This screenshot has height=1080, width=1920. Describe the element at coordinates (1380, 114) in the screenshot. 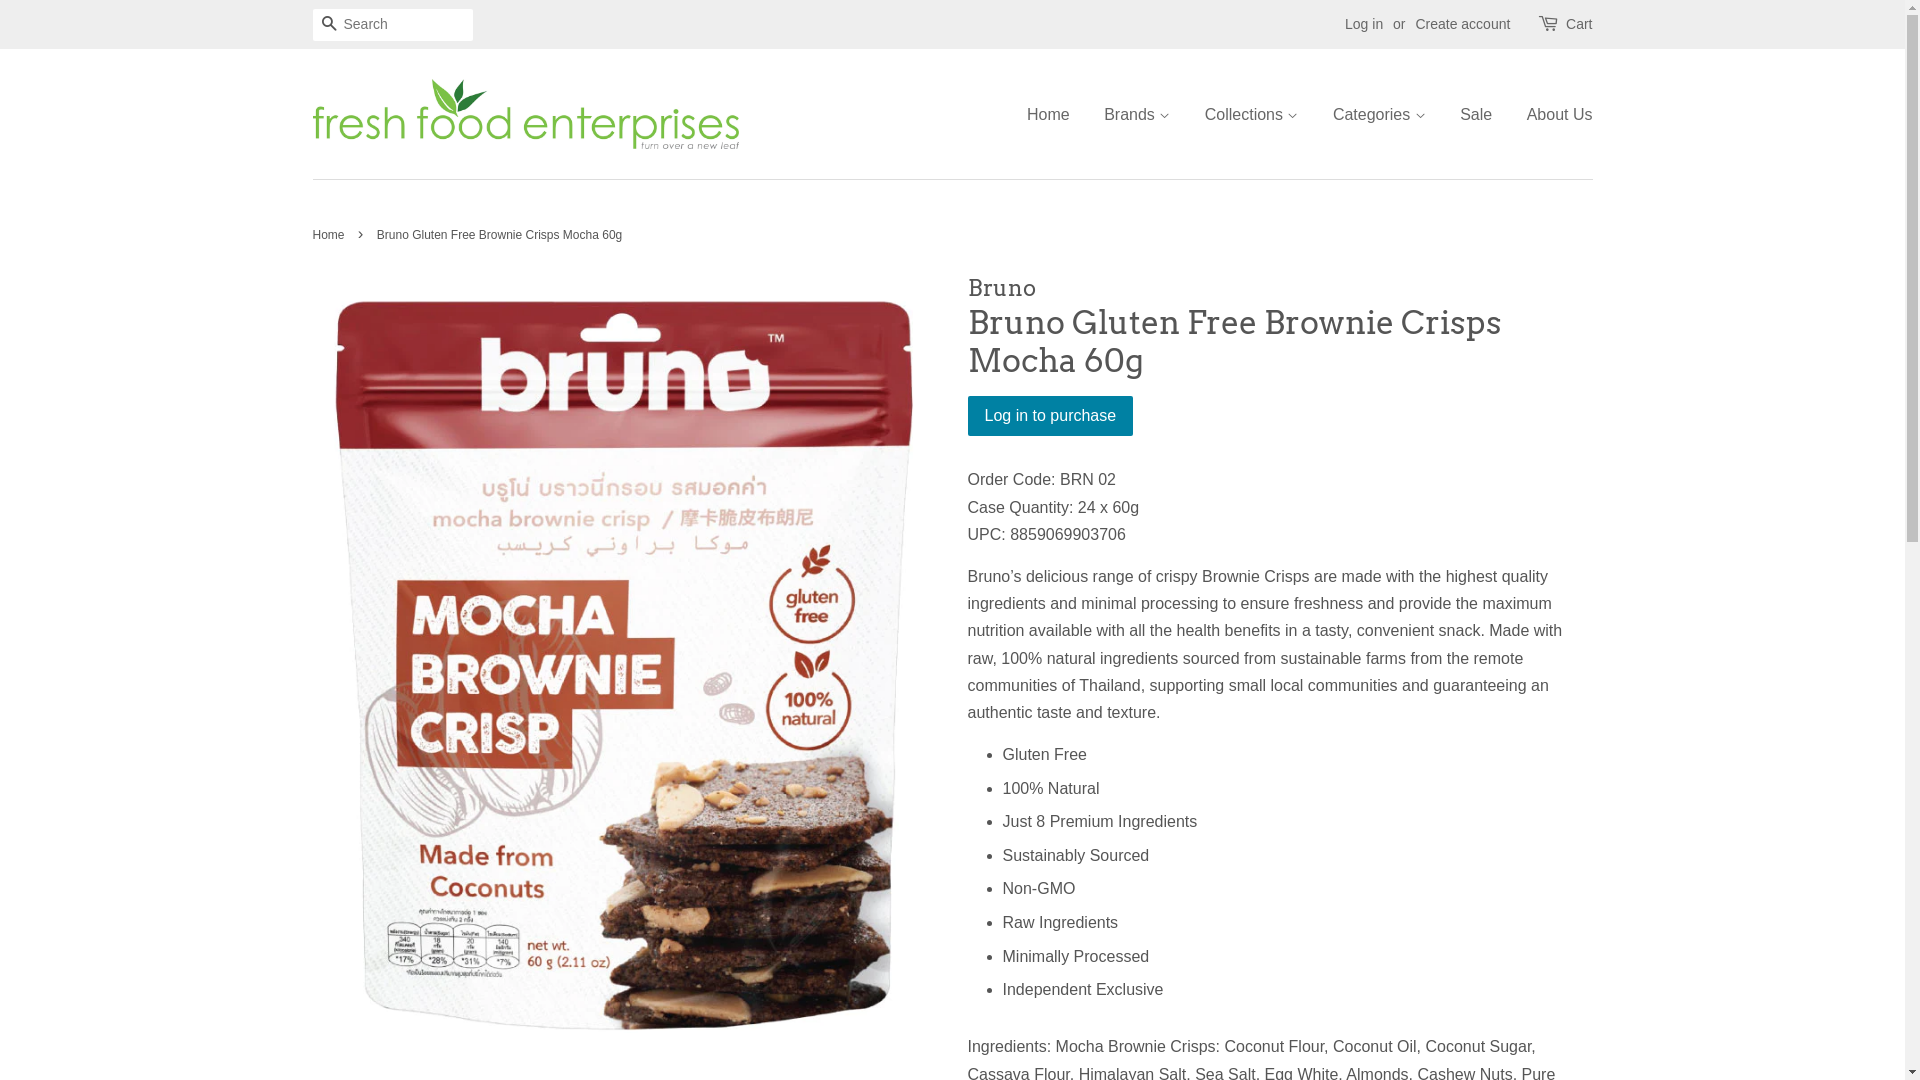

I see `Categories` at that location.